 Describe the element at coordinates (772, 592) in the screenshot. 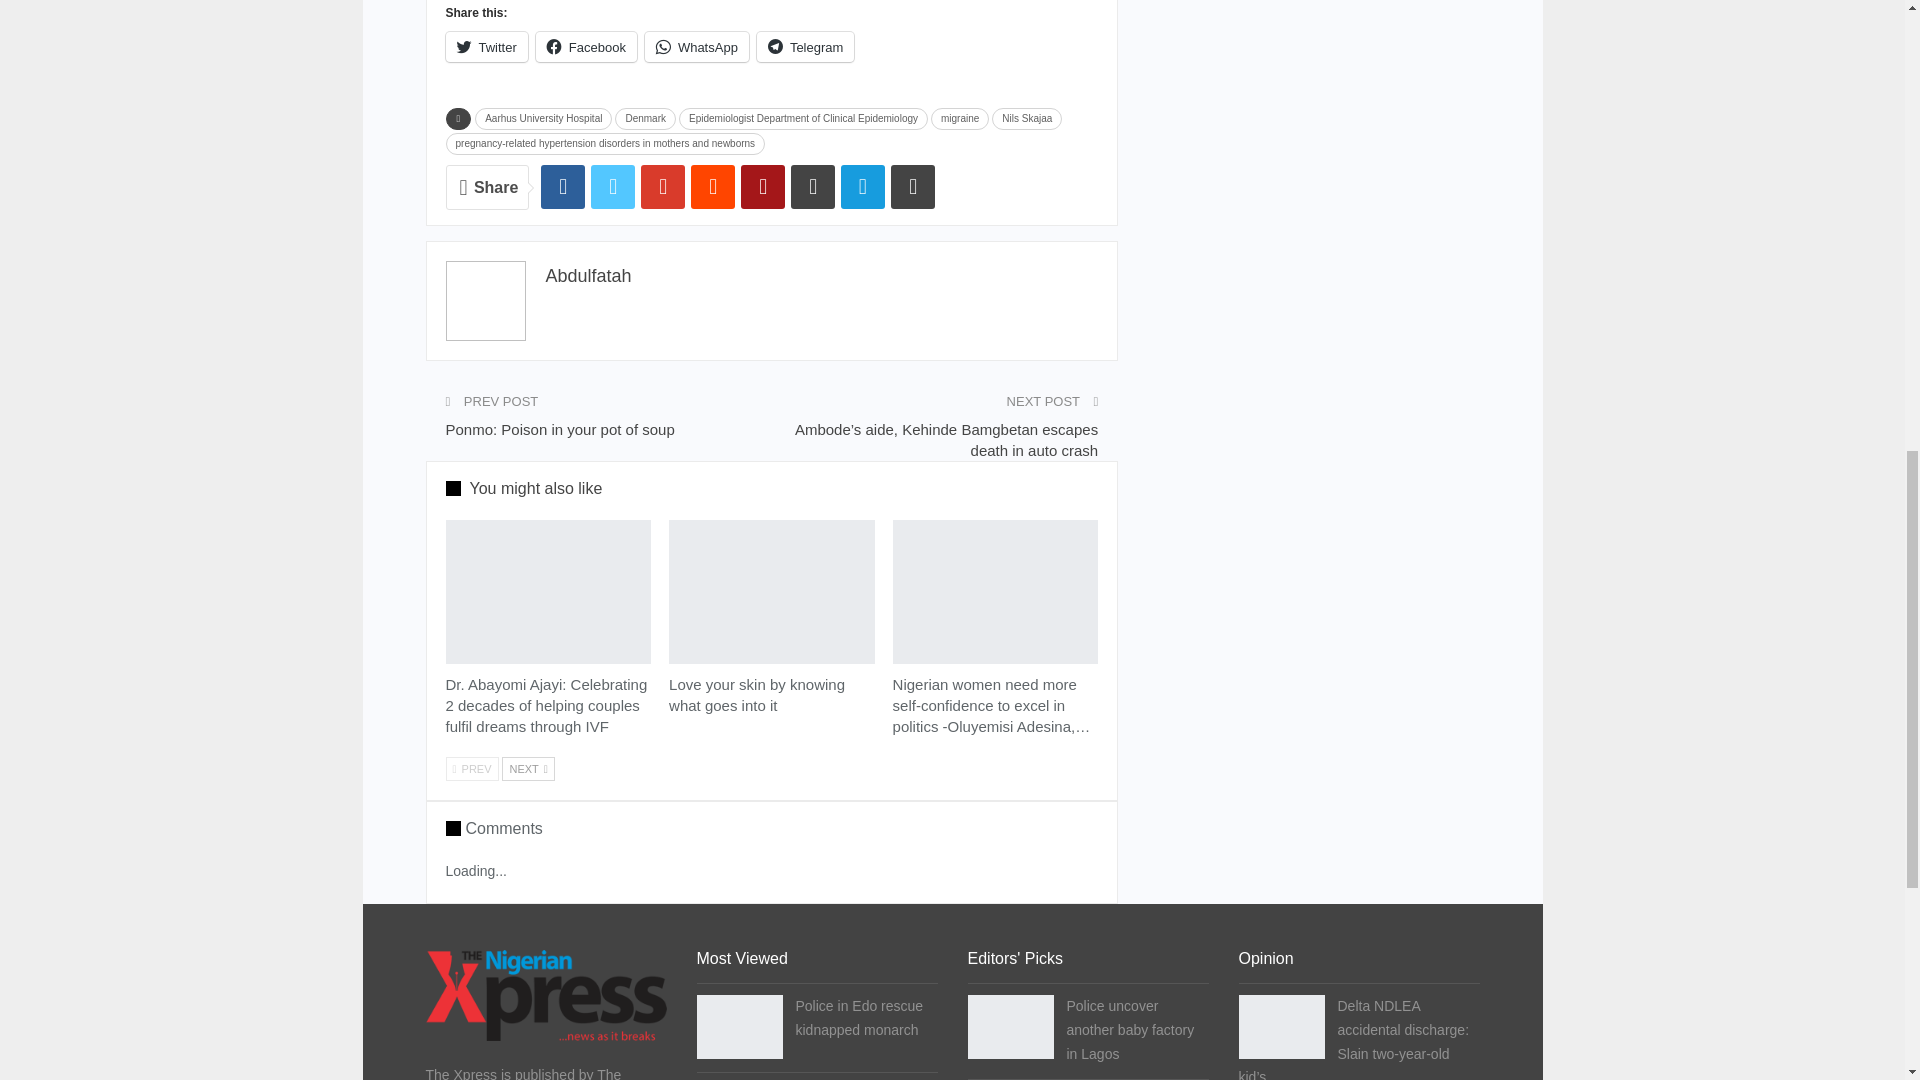

I see `Love your skin by knowing what goes into it` at that location.